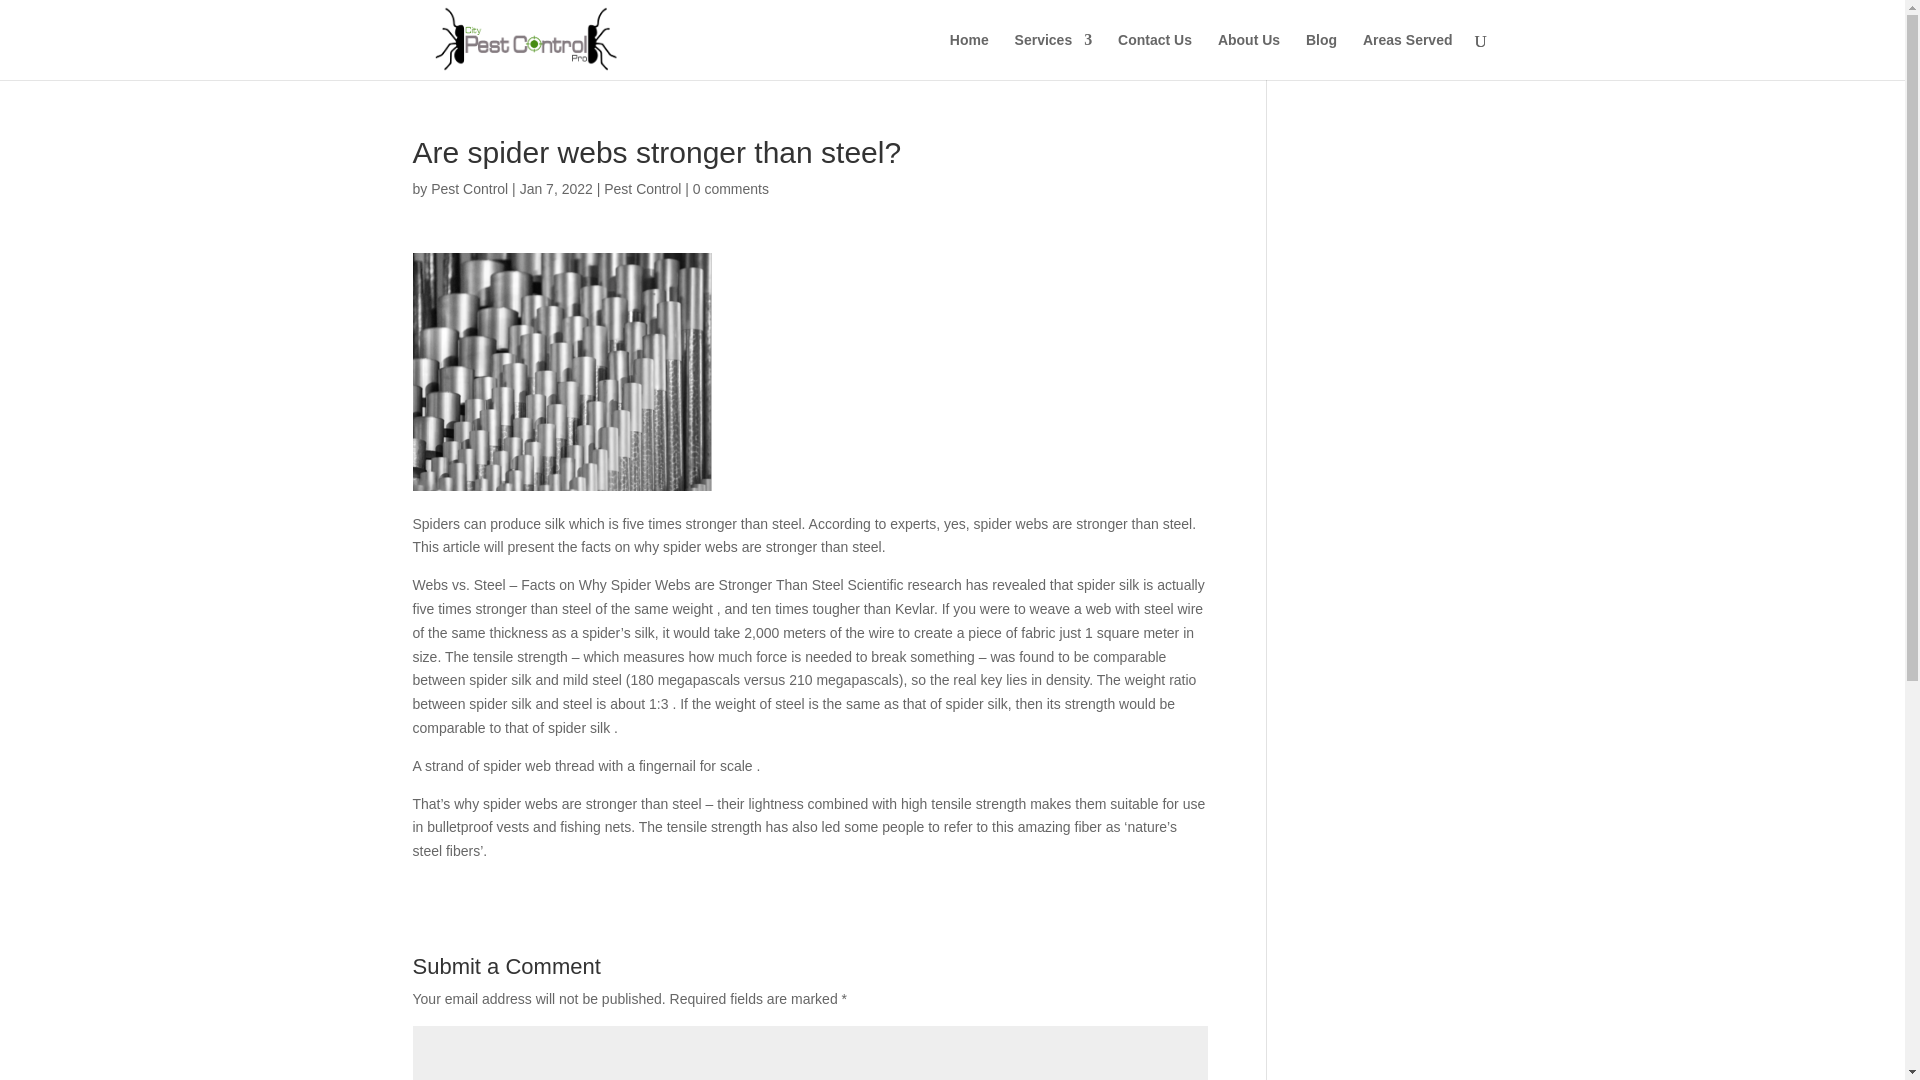 This screenshot has height=1080, width=1920. What do you see at coordinates (1054, 56) in the screenshot?
I see `Services` at bounding box center [1054, 56].